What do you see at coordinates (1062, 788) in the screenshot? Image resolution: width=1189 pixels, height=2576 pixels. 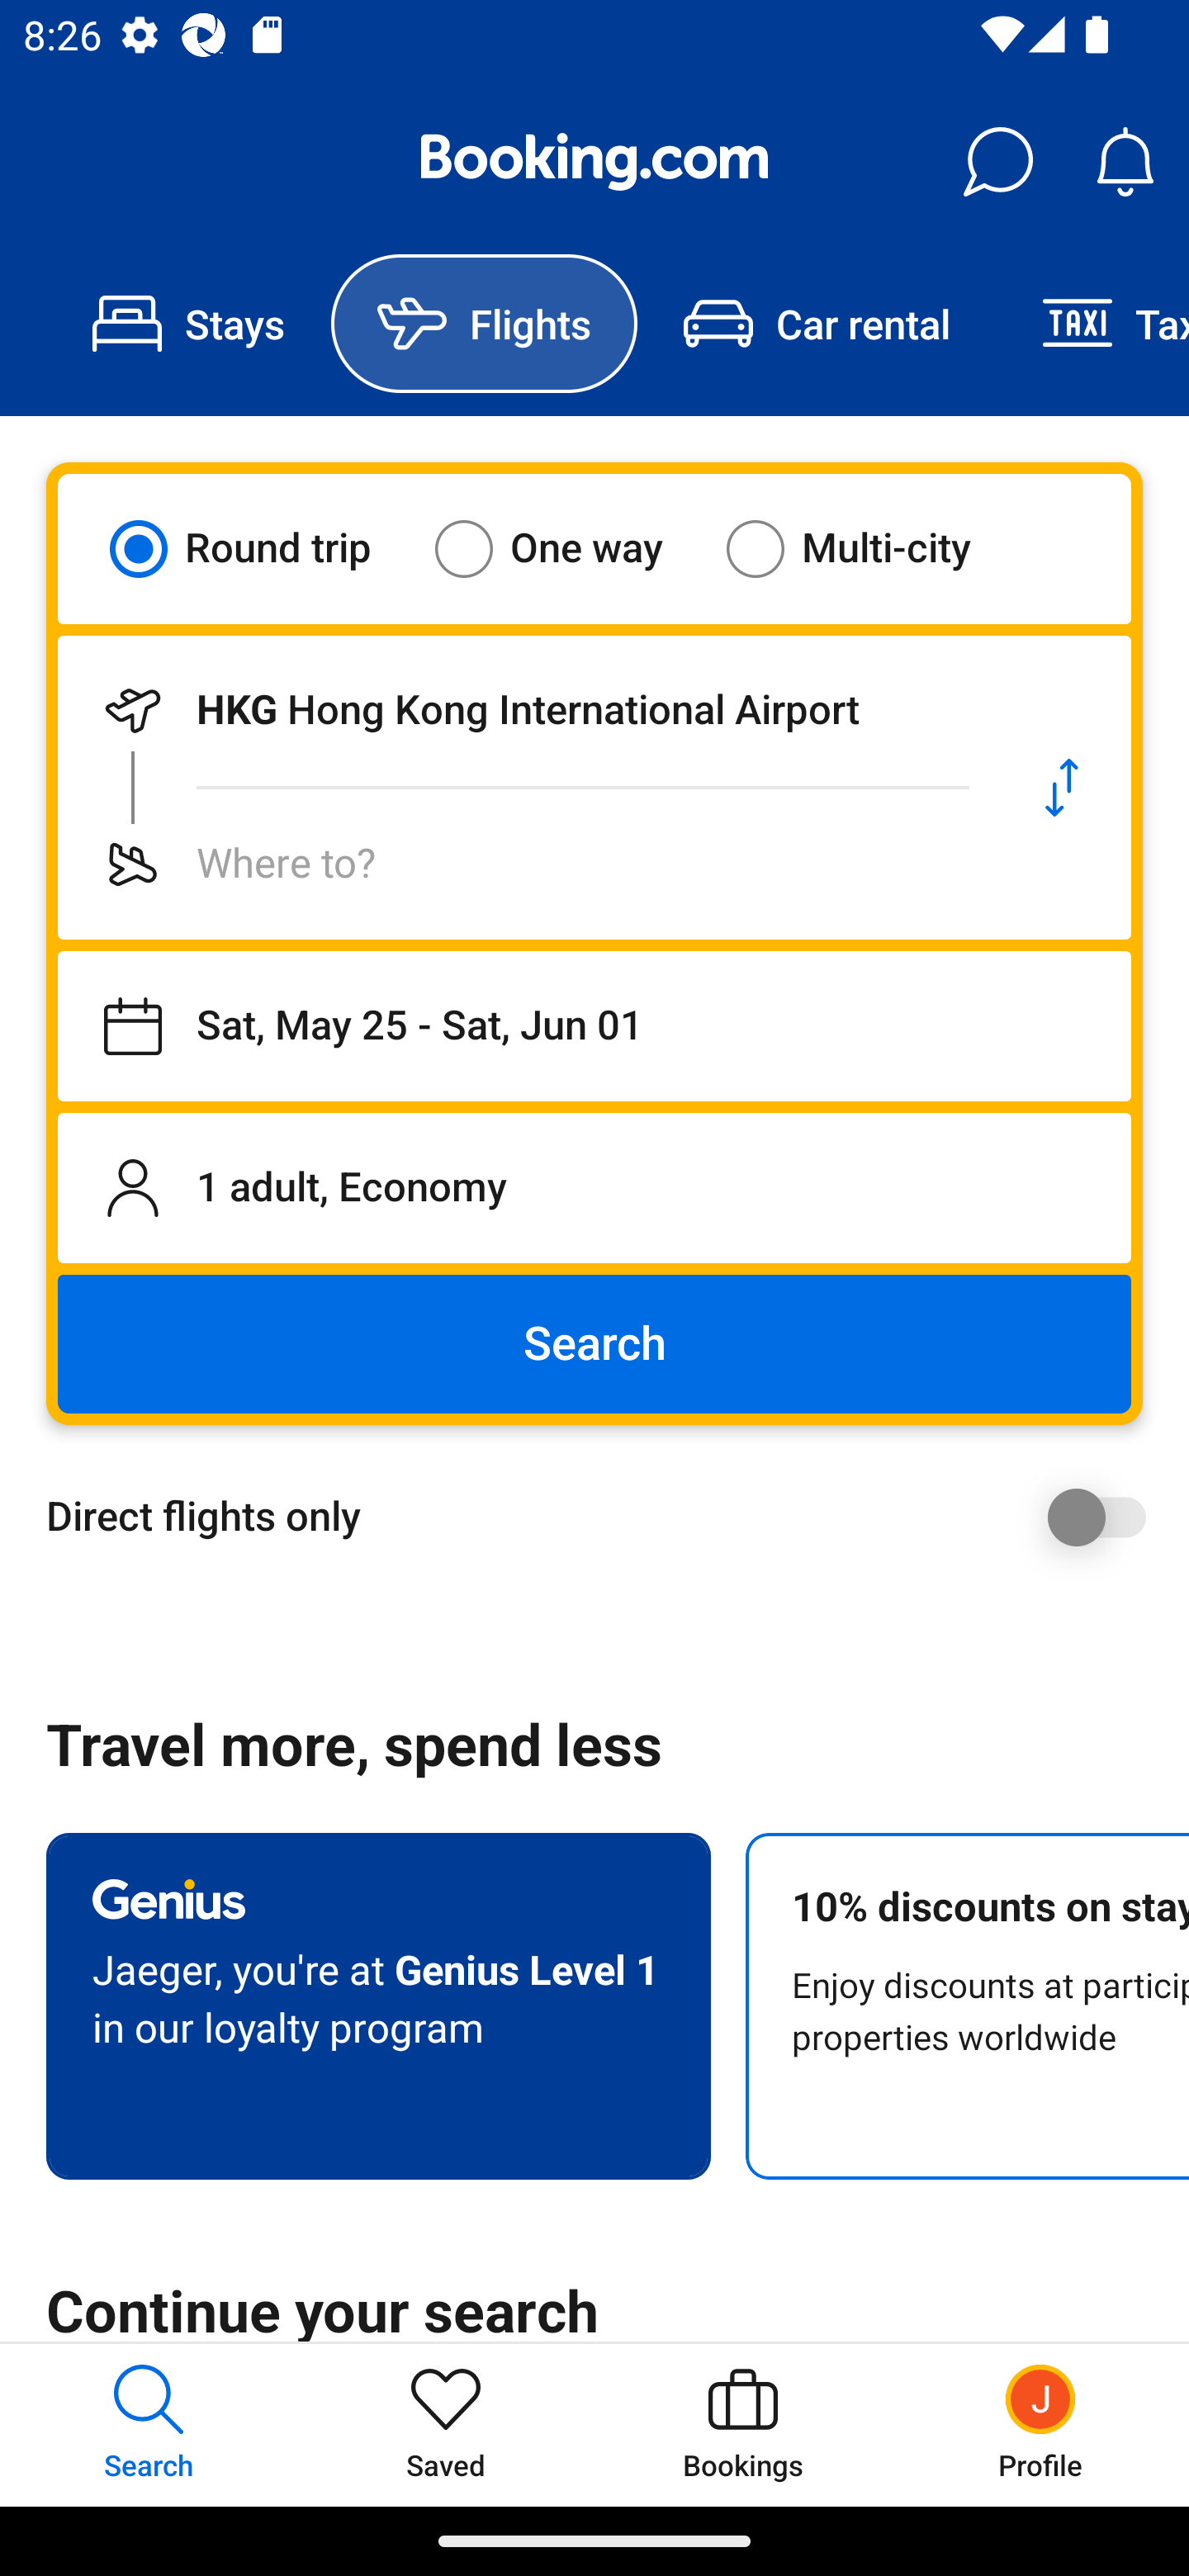 I see `Swap departure location and destination` at bounding box center [1062, 788].